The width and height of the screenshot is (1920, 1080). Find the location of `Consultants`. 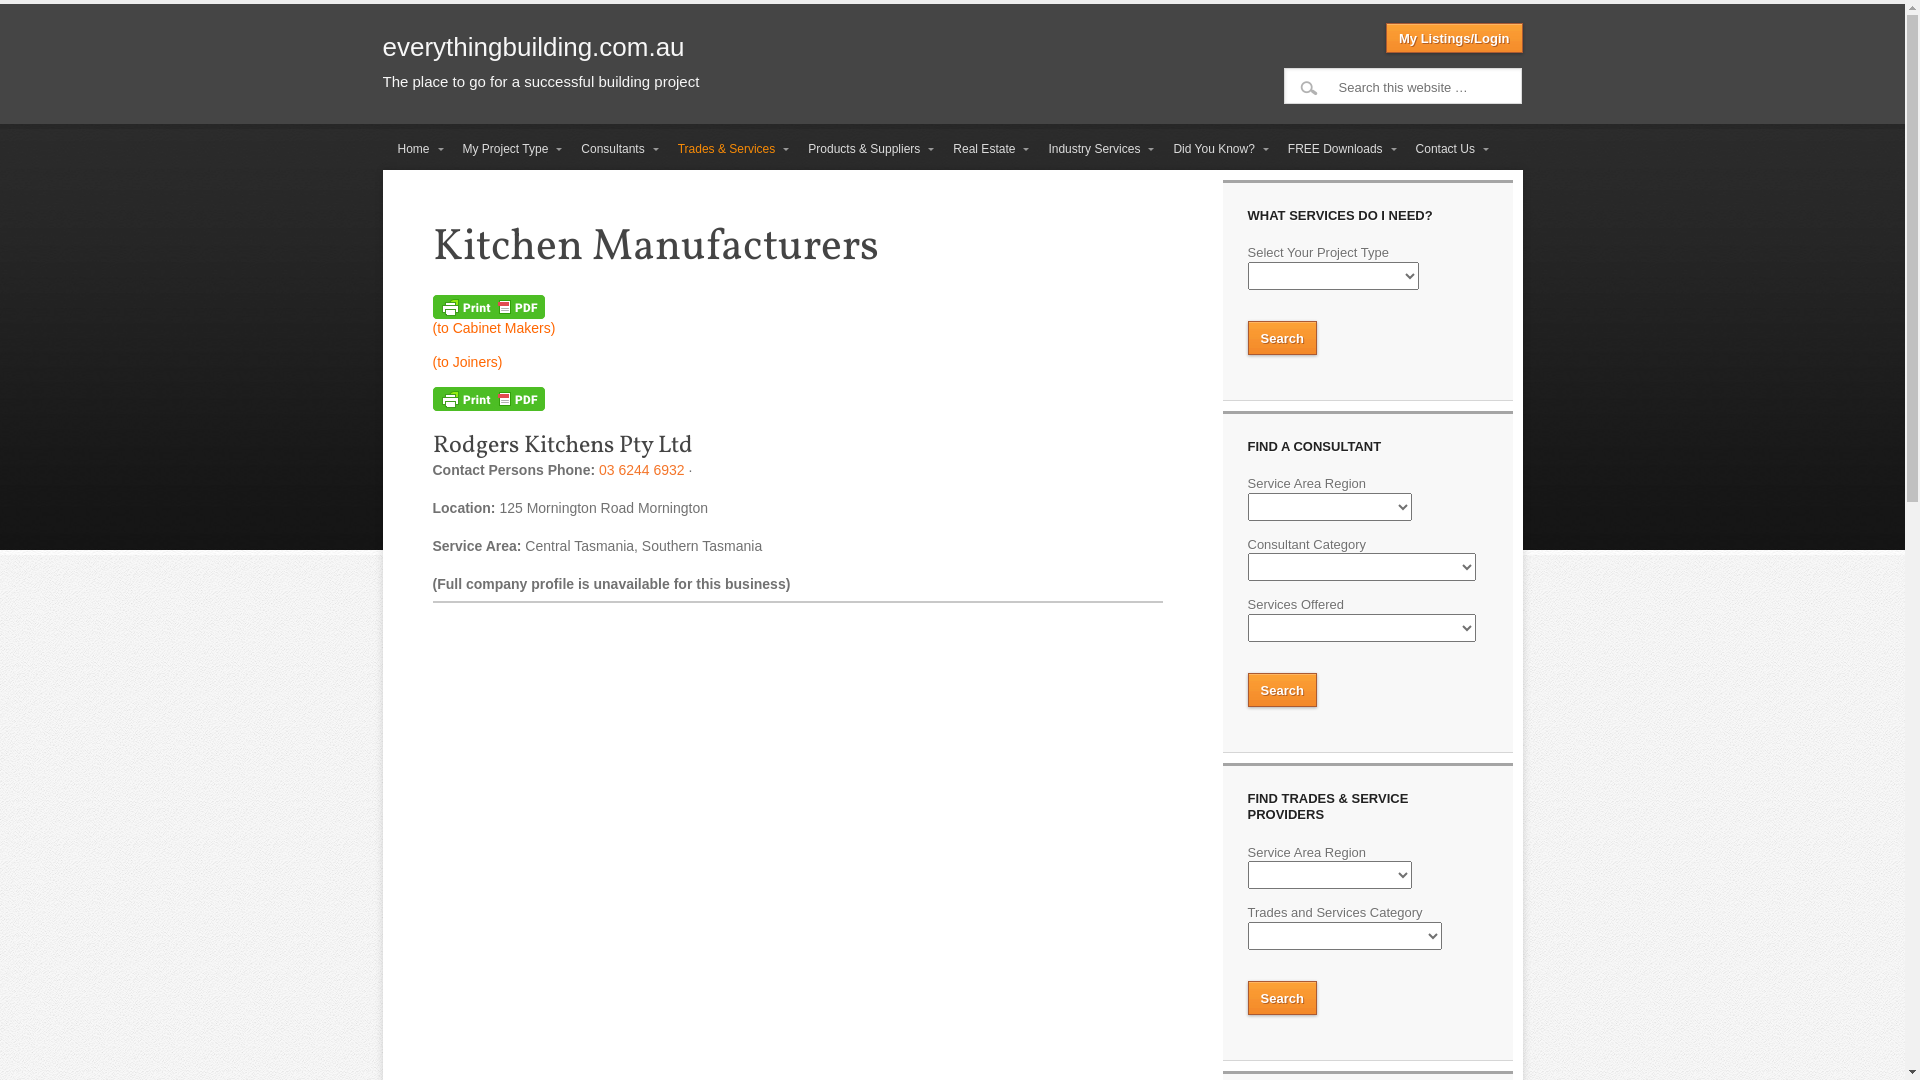

Consultants is located at coordinates (614, 150).